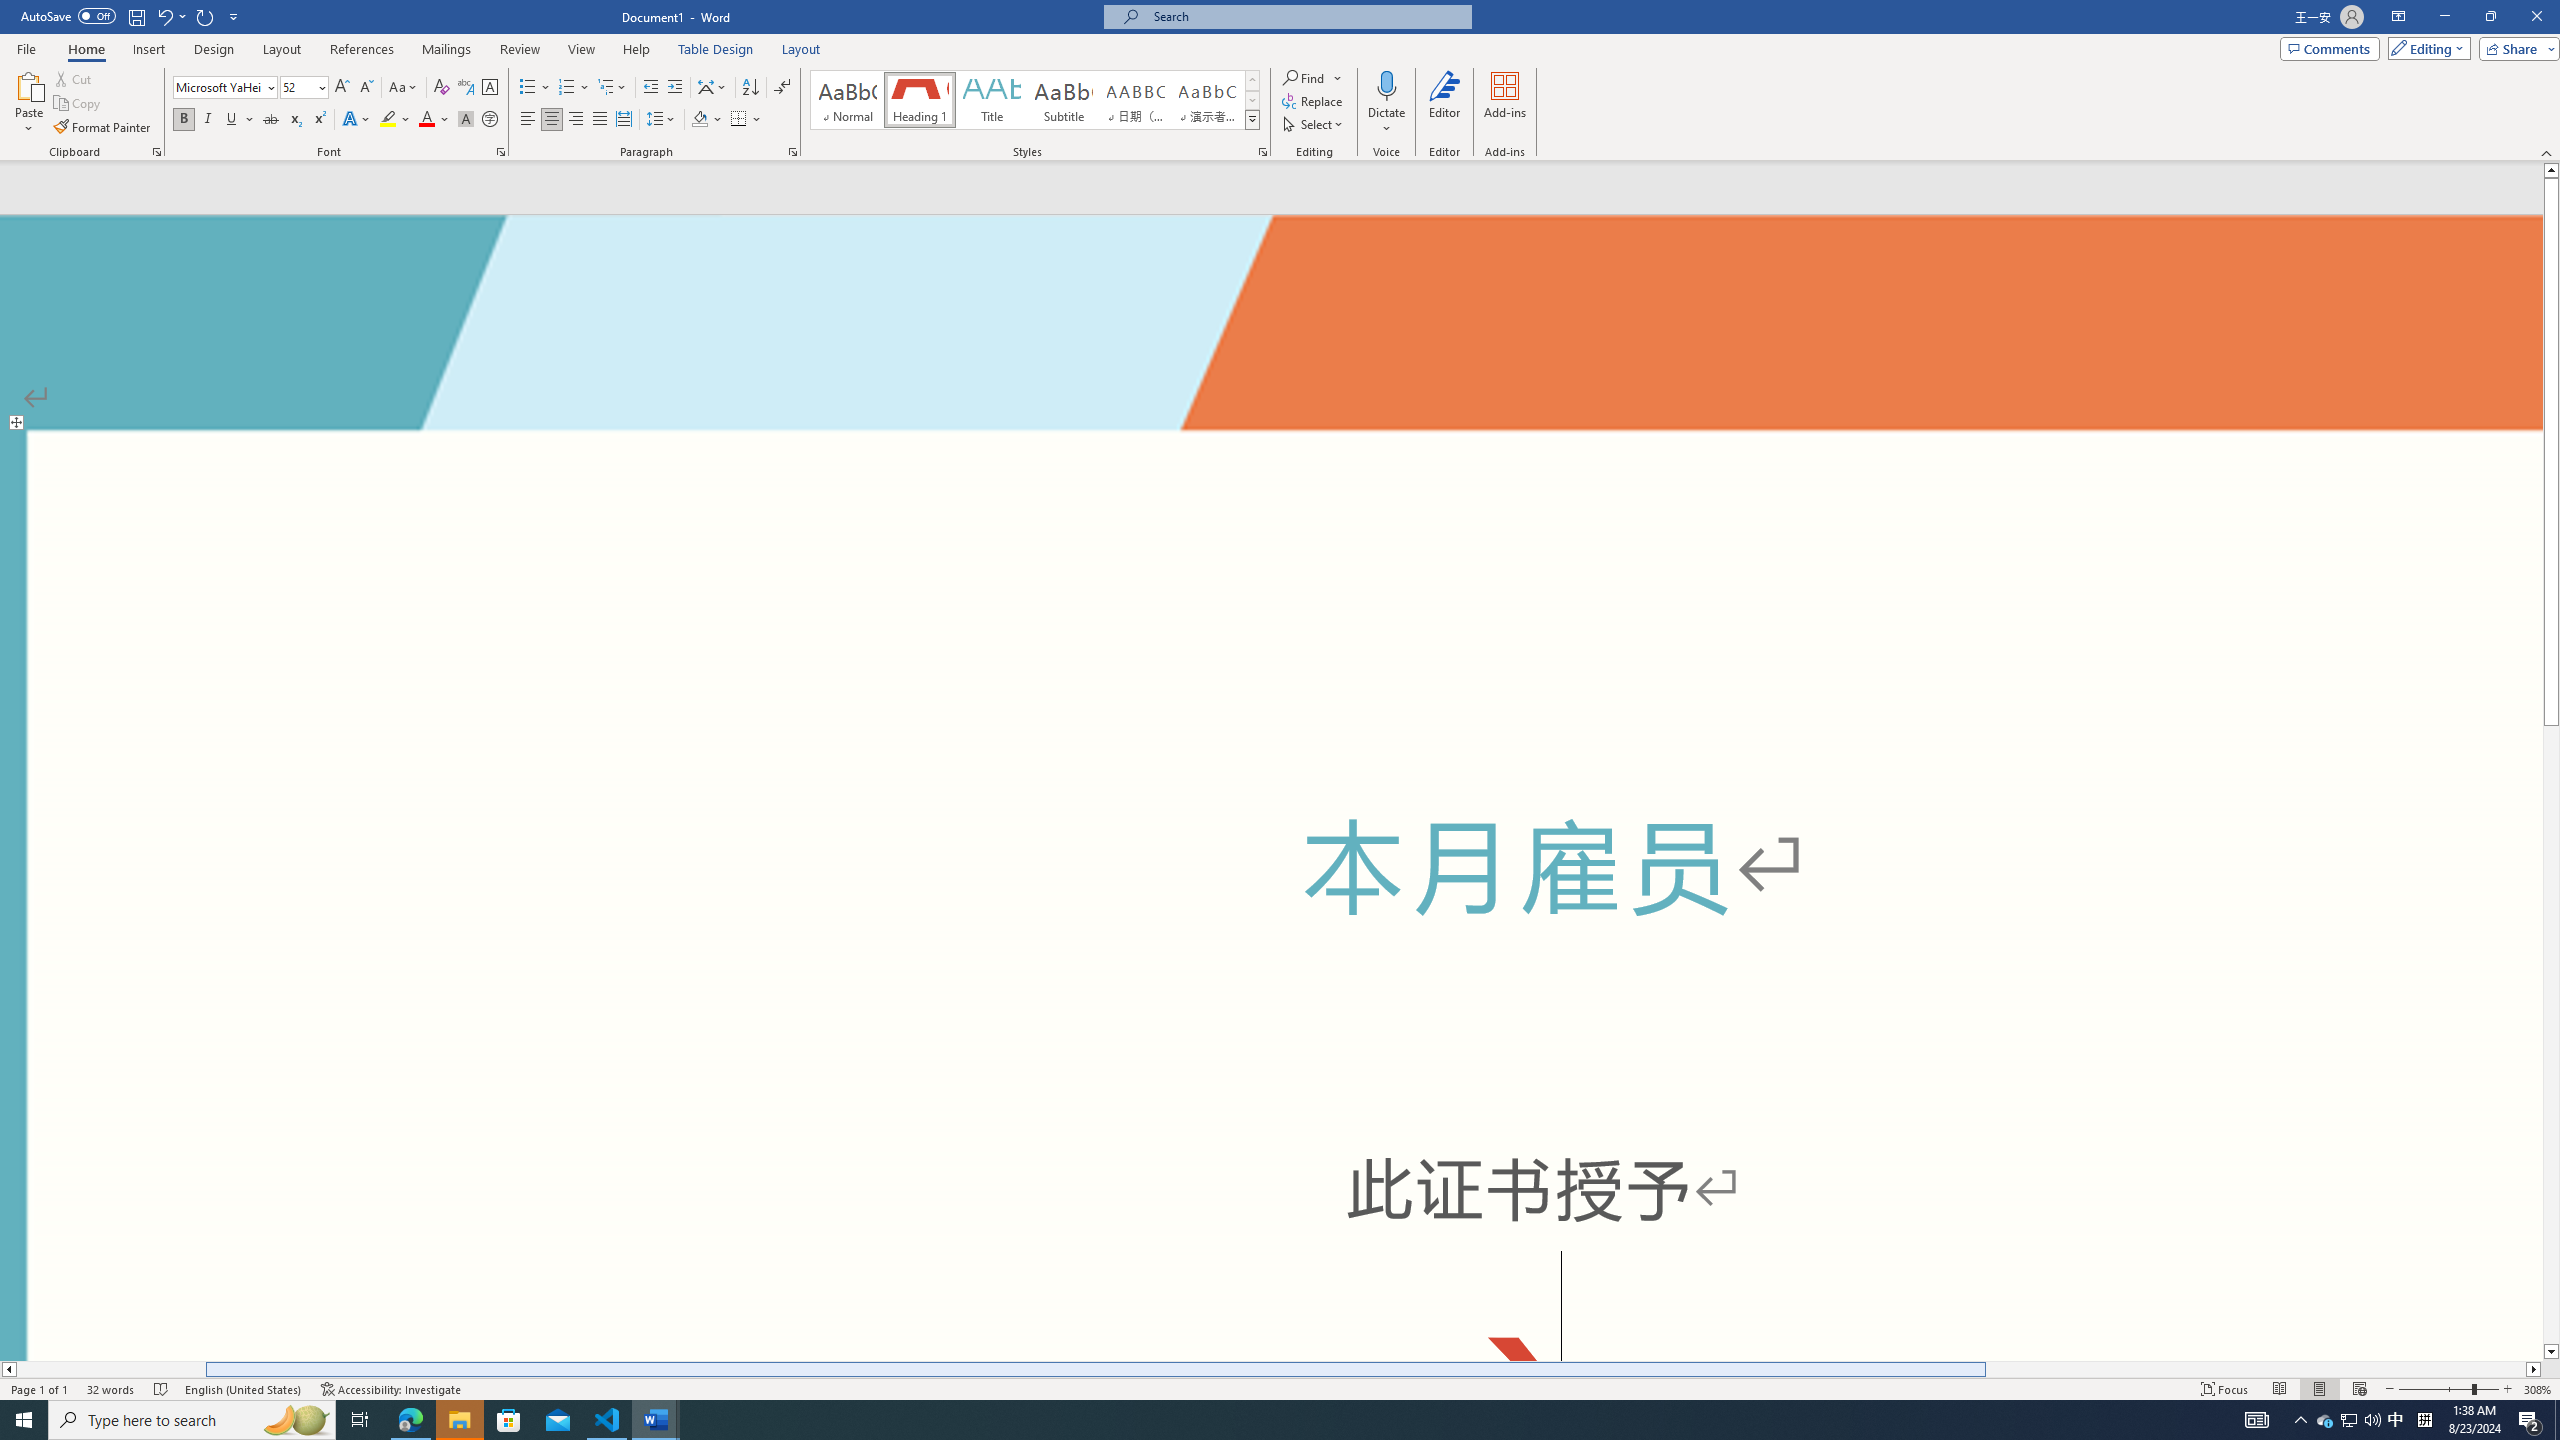 Image resolution: width=2560 pixels, height=1440 pixels. What do you see at coordinates (552, 120) in the screenshot?
I see `Center` at bounding box center [552, 120].